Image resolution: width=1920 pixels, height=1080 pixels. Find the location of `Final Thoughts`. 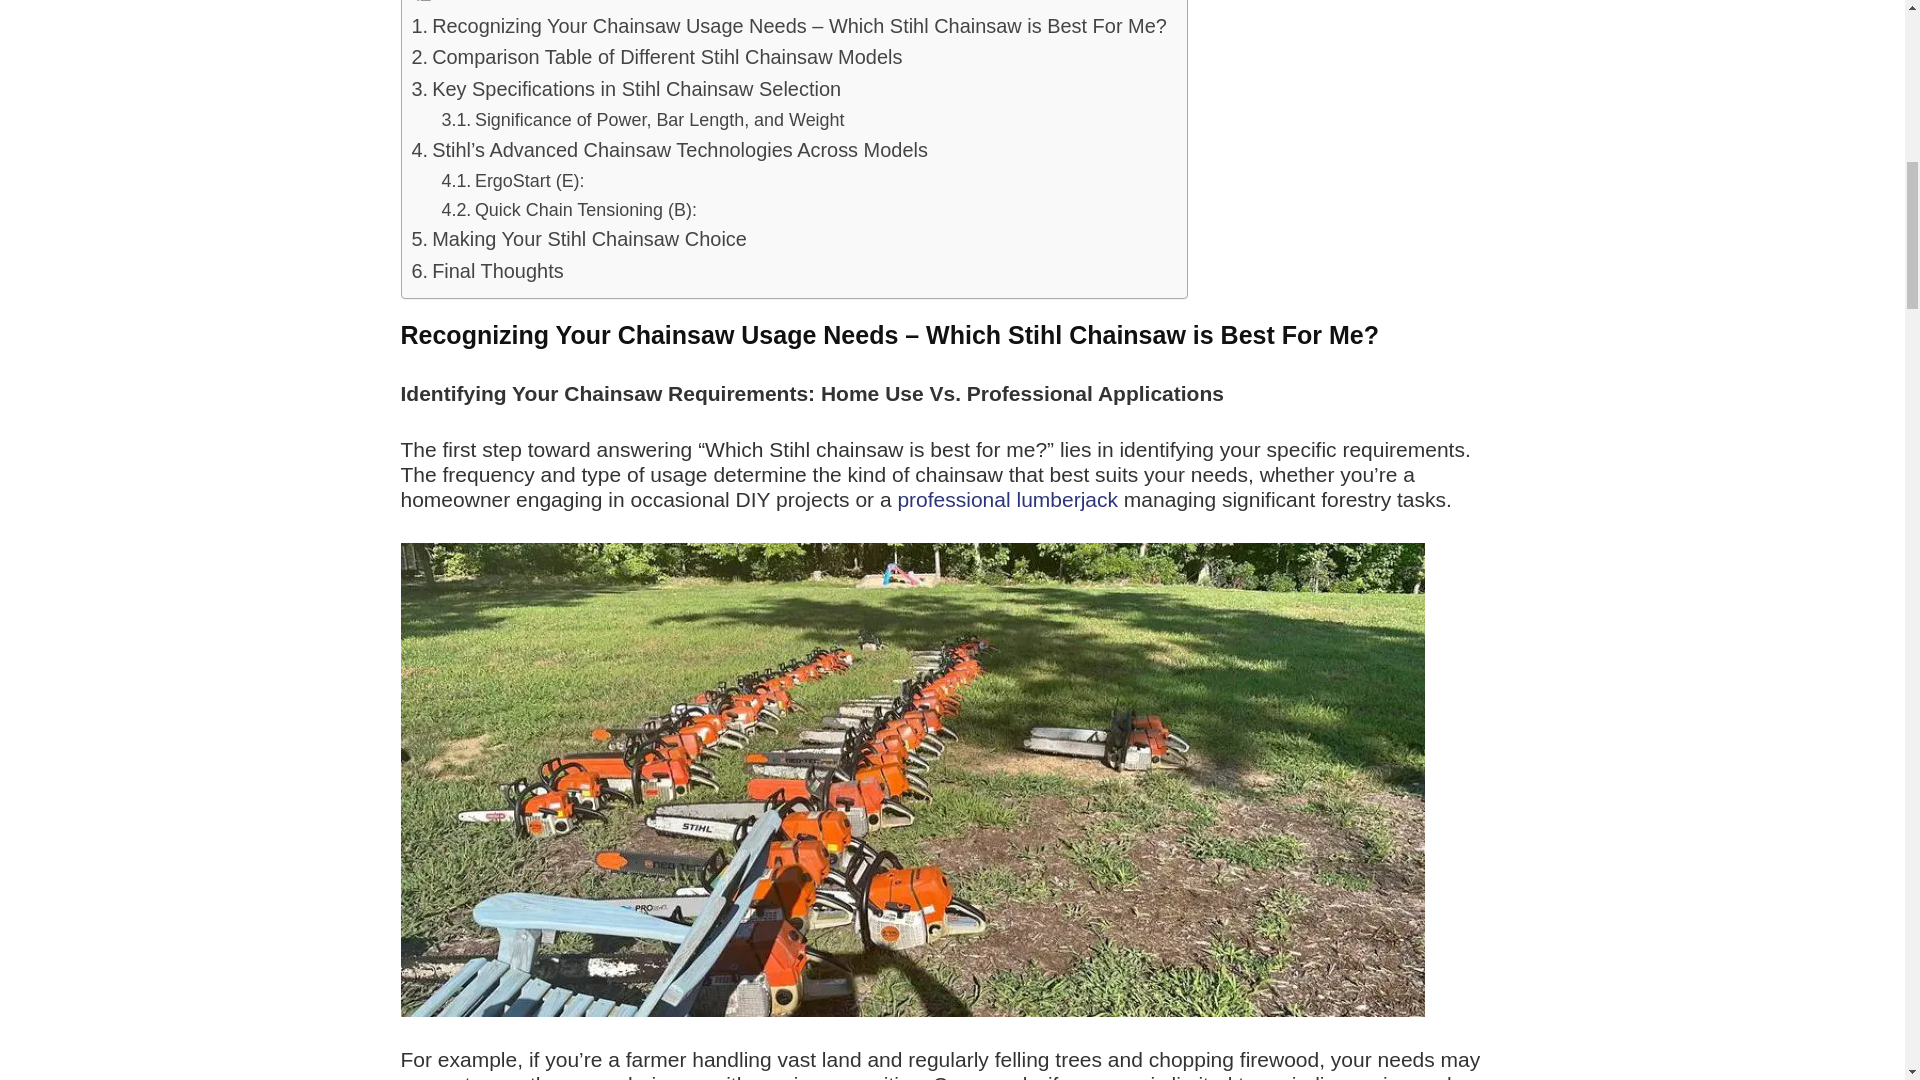

Final Thoughts is located at coordinates (488, 272).